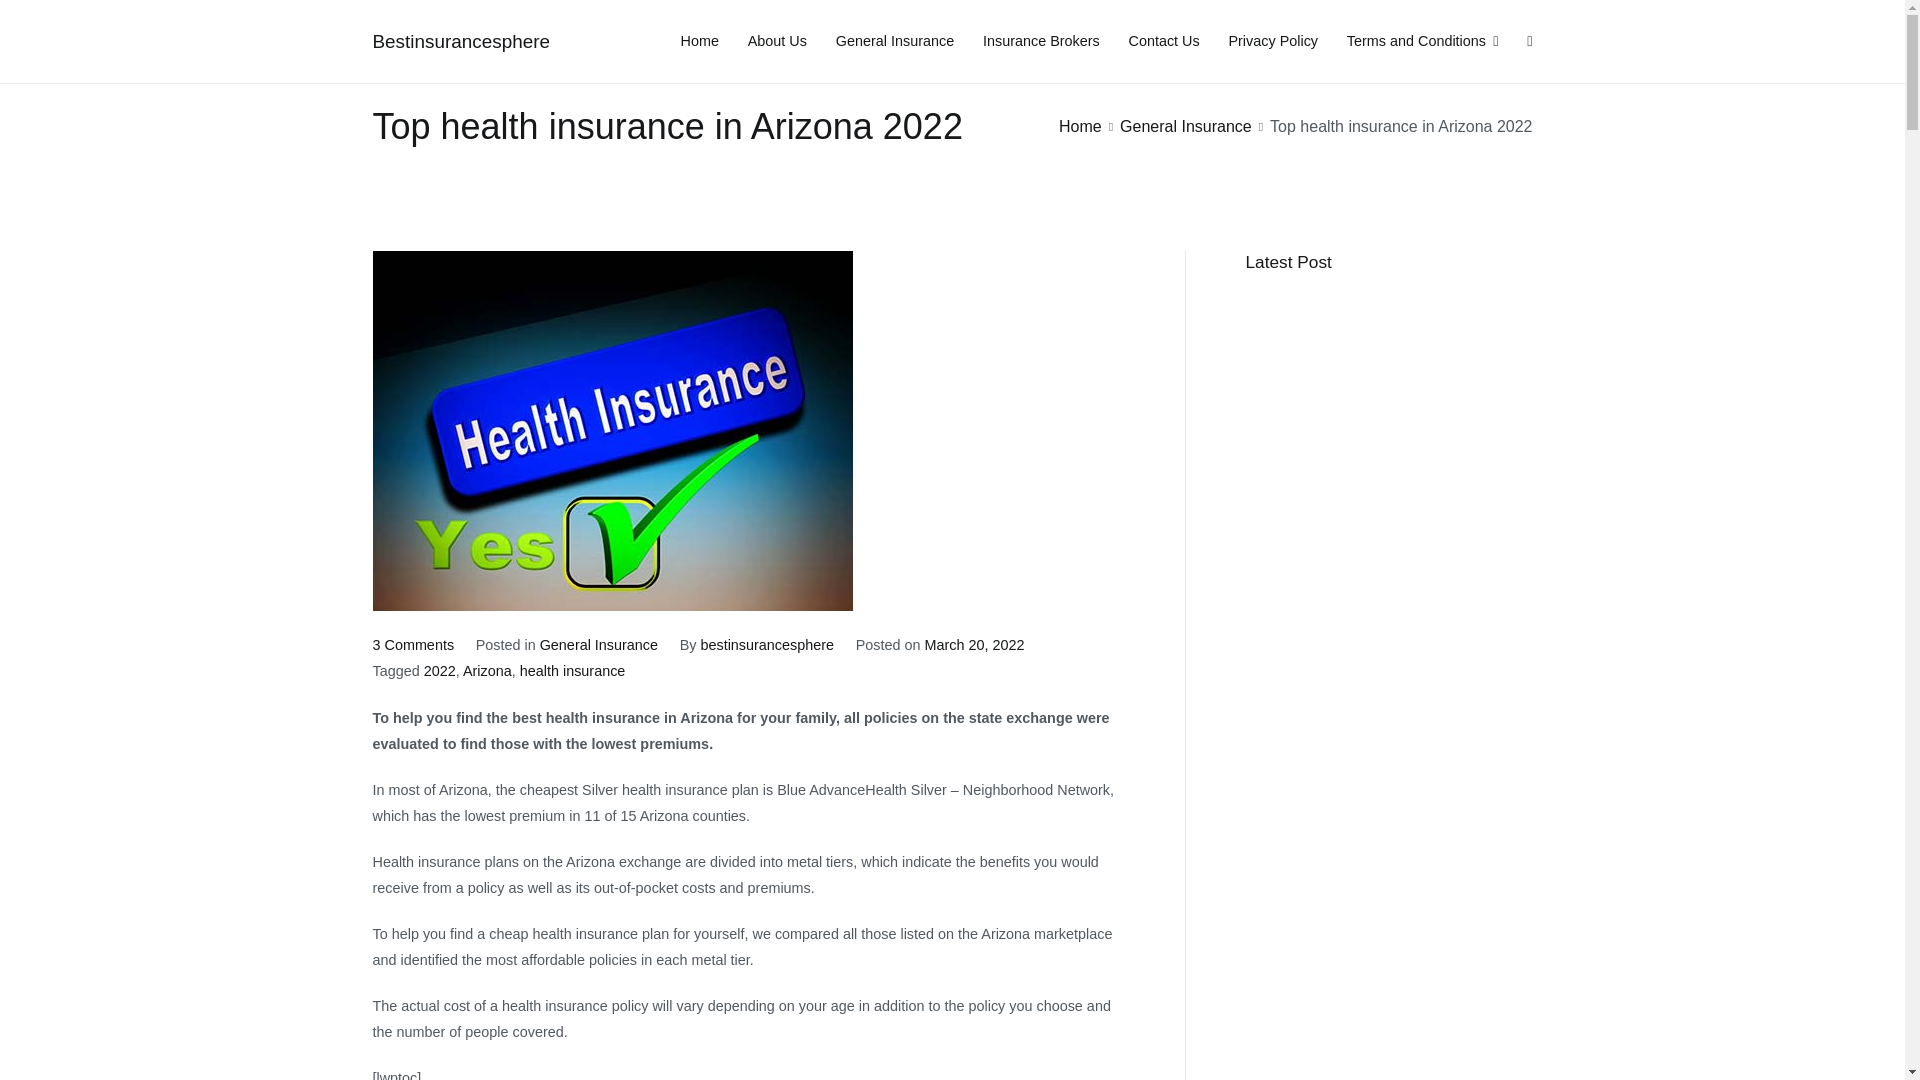 Image resolution: width=1920 pixels, height=1080 pixels. Describe the element at coordinates (700, 42) in the screenshot. I see `Home` at that location.